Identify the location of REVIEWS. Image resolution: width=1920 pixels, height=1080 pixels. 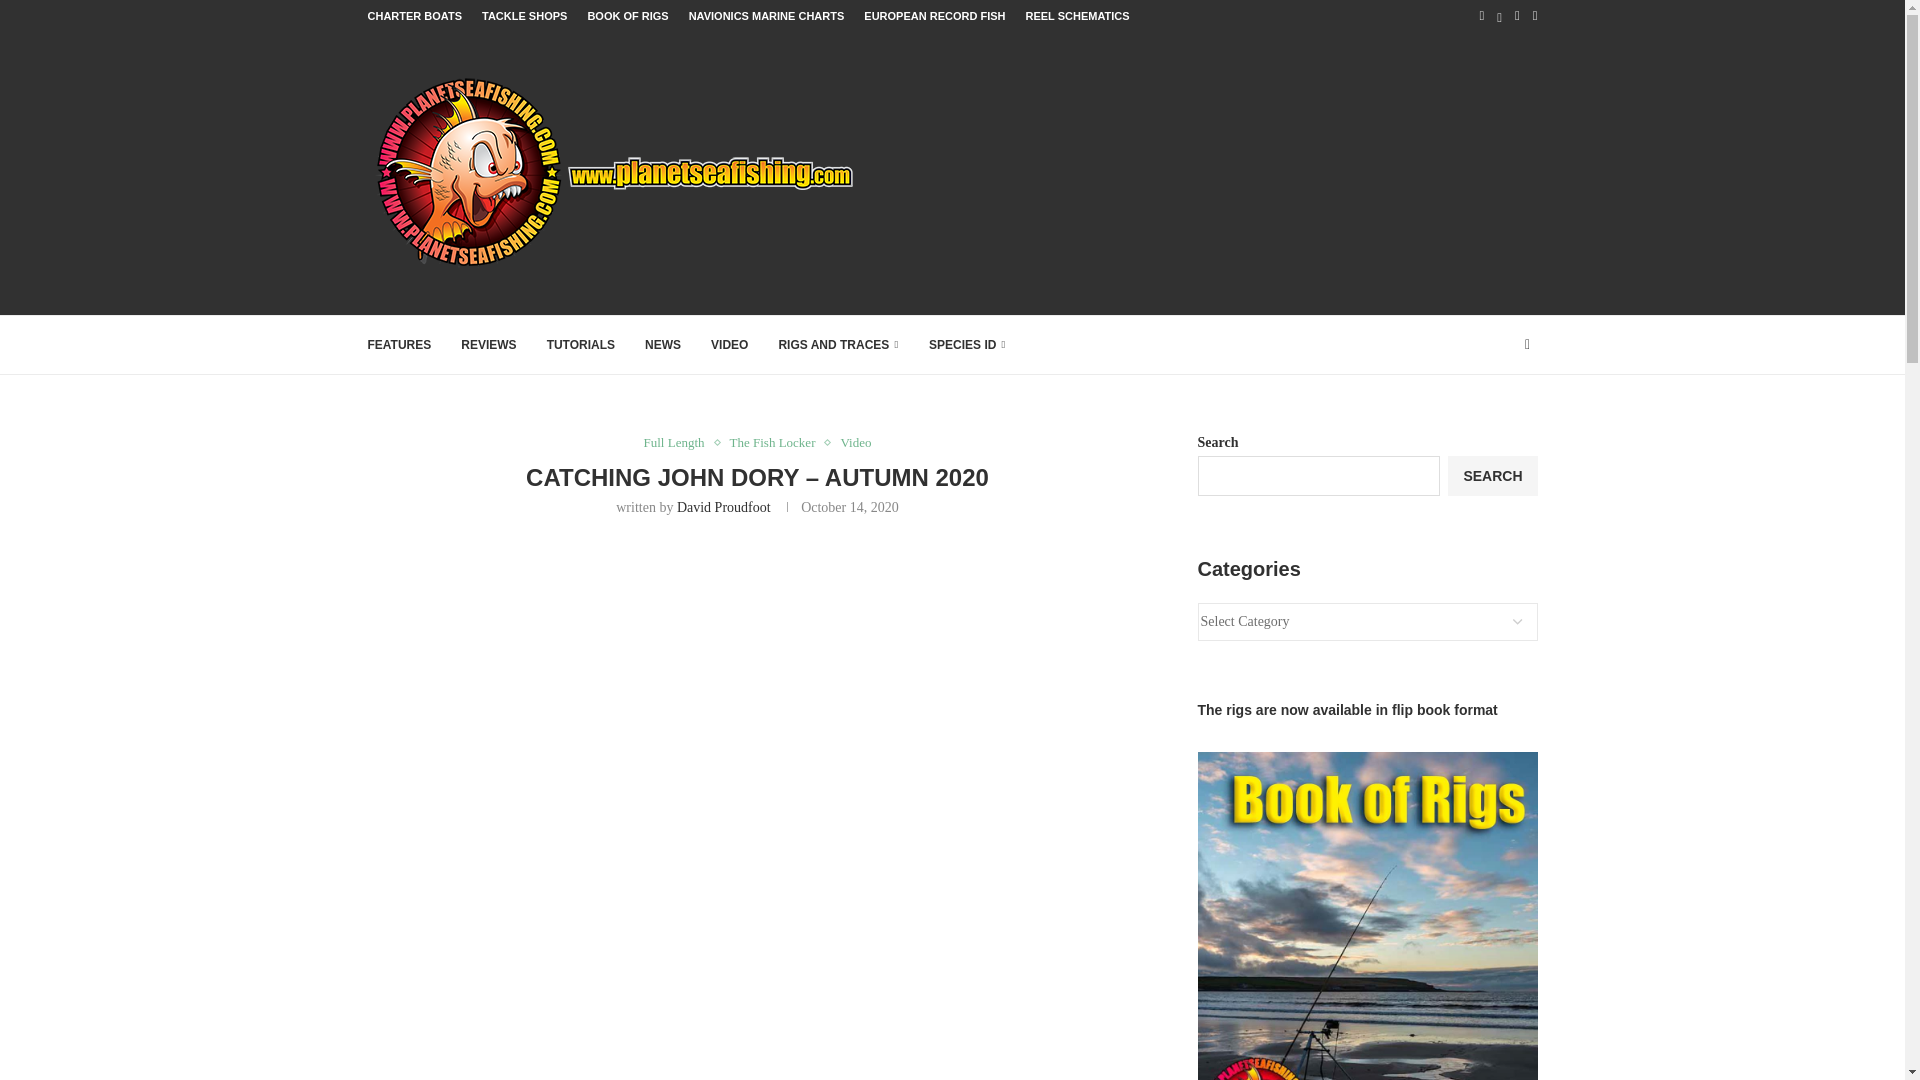
(488, 344).